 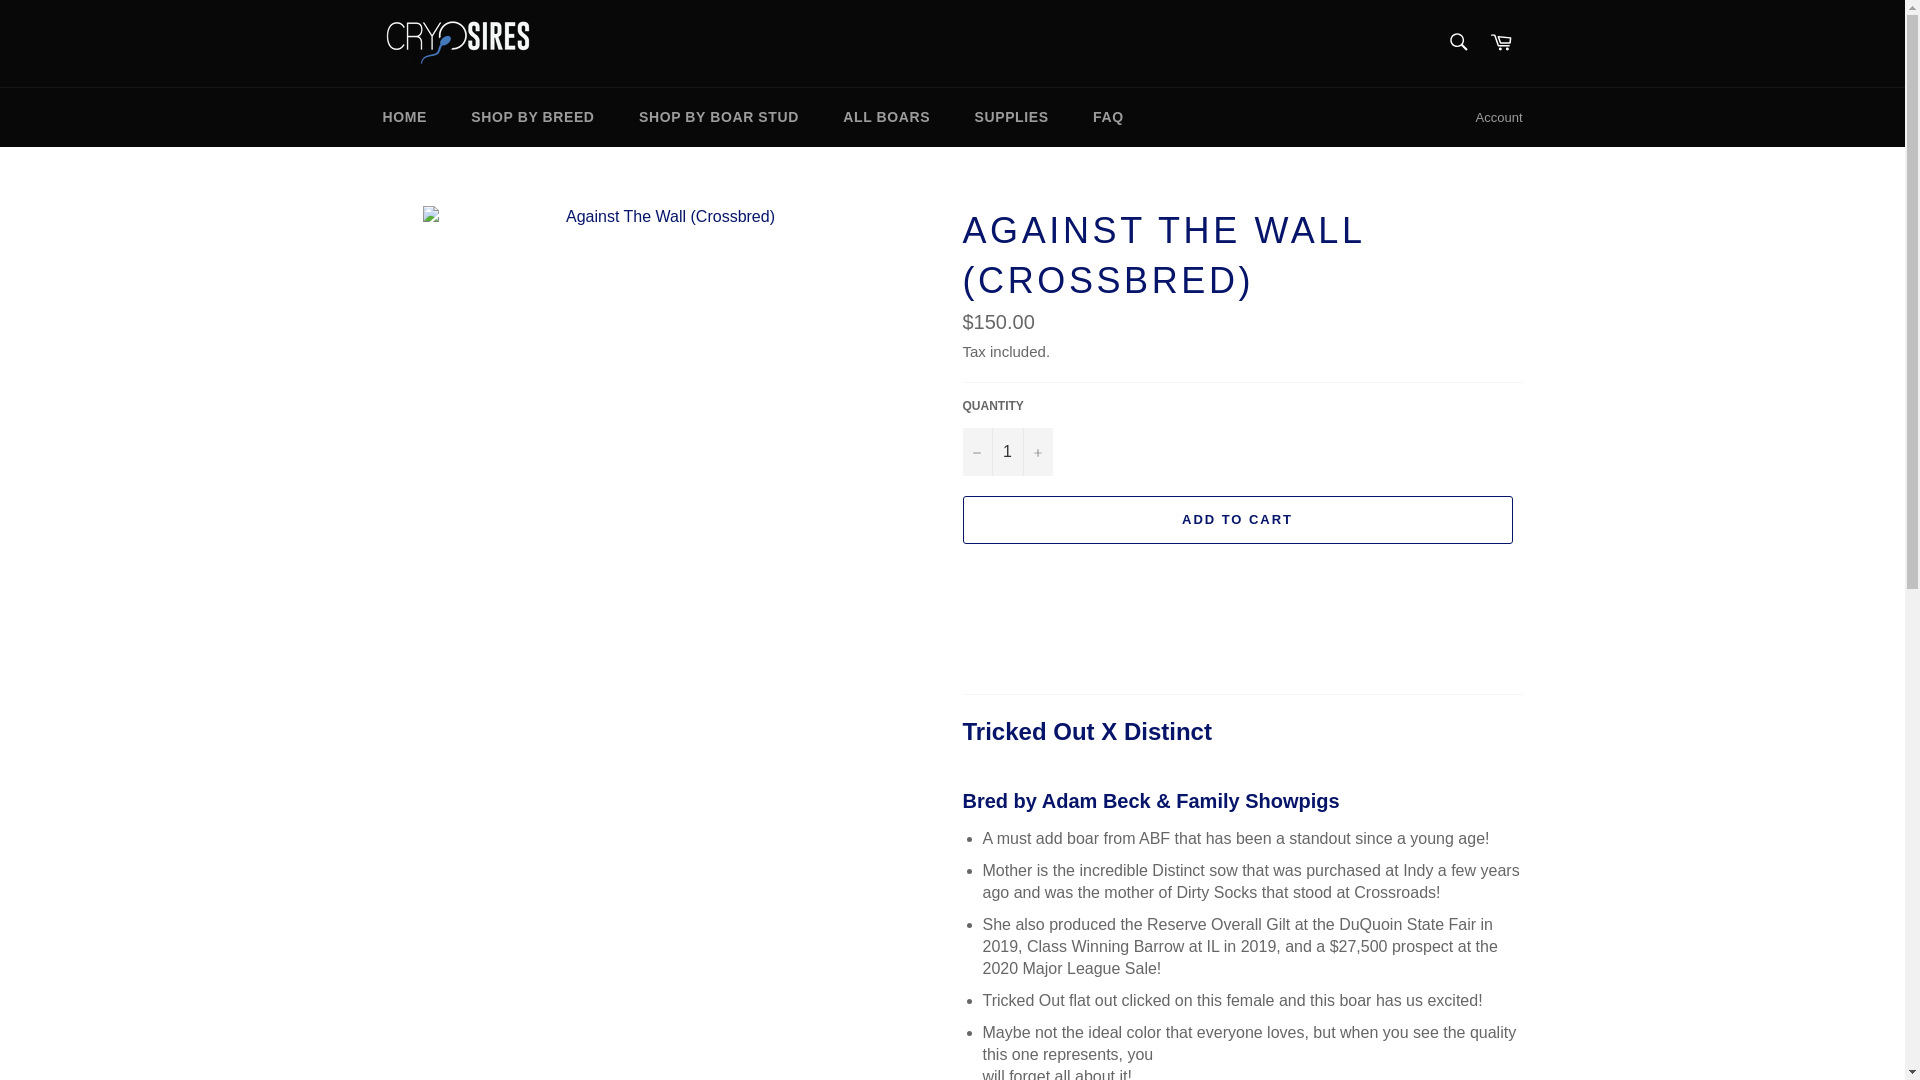 I want to click on Cart, so click(x=1501, y=42).